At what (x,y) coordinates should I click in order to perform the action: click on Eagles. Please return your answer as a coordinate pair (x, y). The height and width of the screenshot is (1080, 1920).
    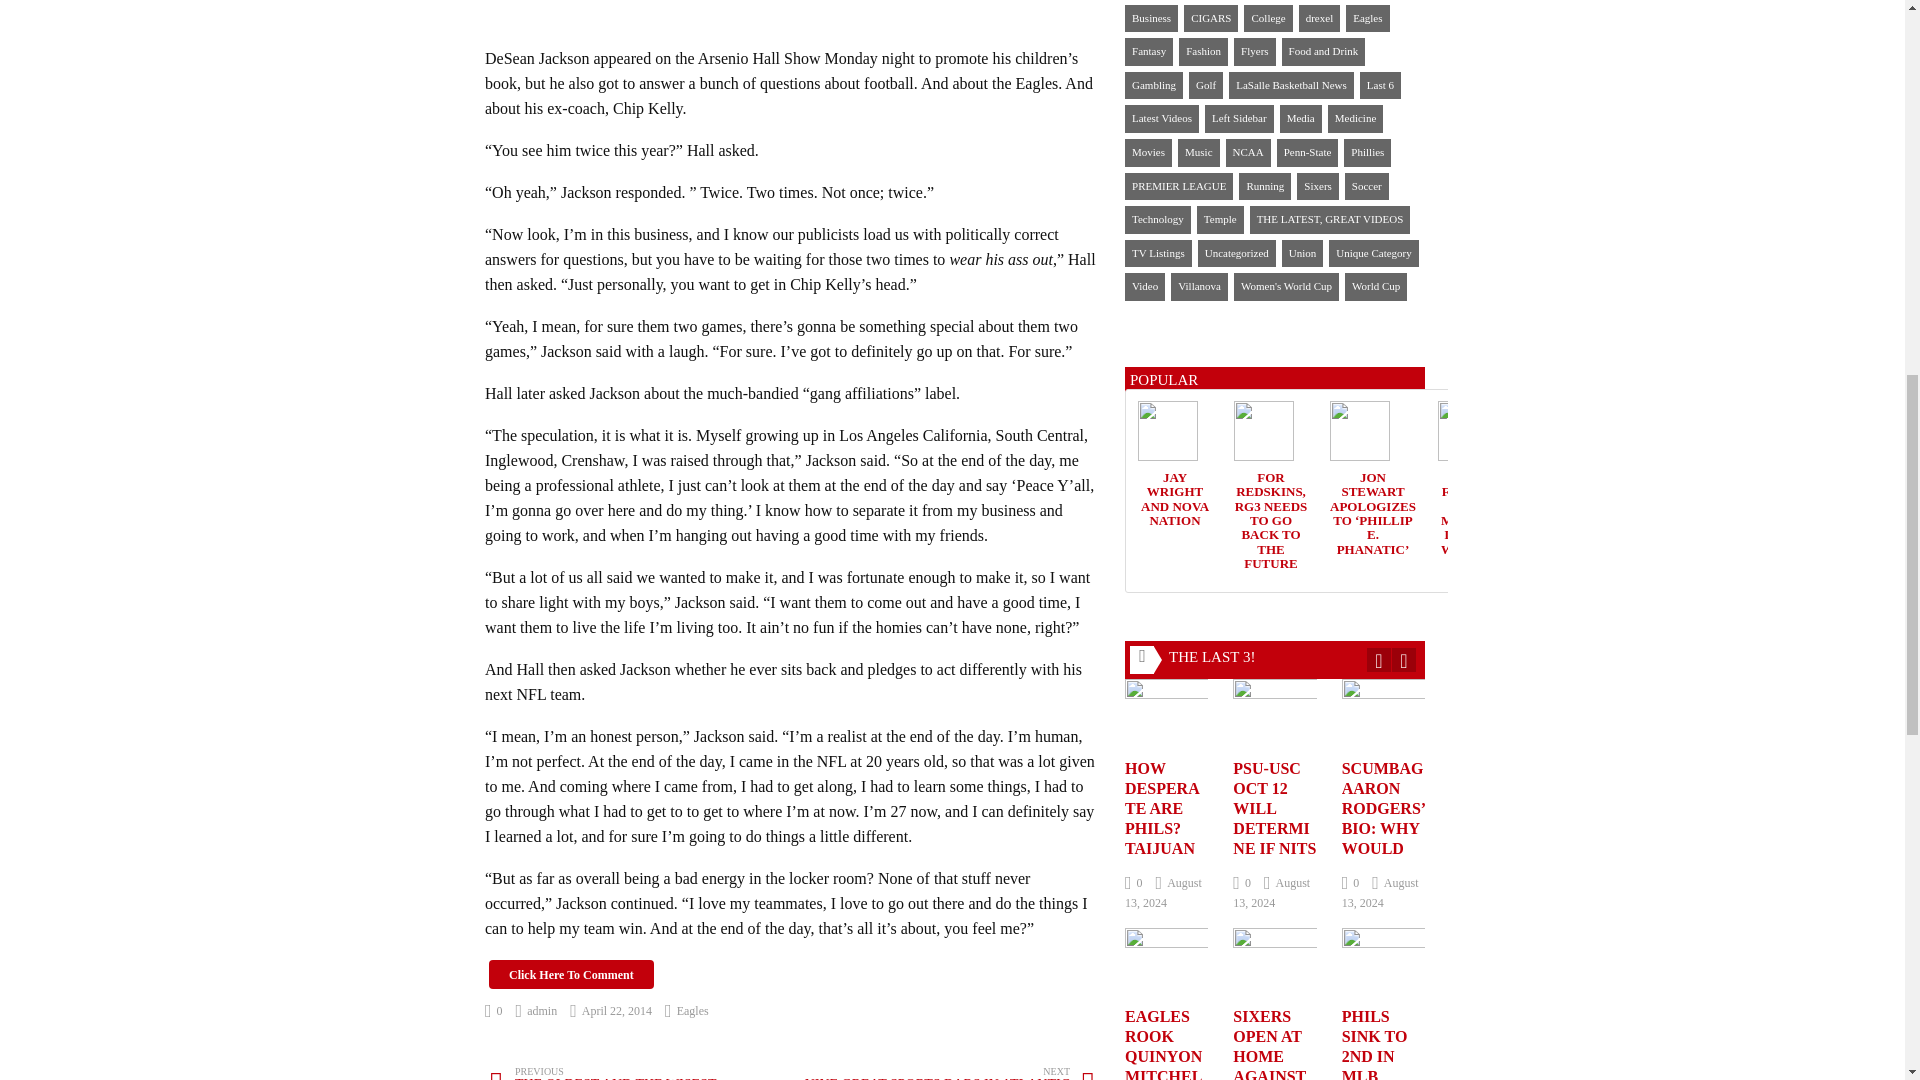
    Looking at the image, I should click on (494, 1011).